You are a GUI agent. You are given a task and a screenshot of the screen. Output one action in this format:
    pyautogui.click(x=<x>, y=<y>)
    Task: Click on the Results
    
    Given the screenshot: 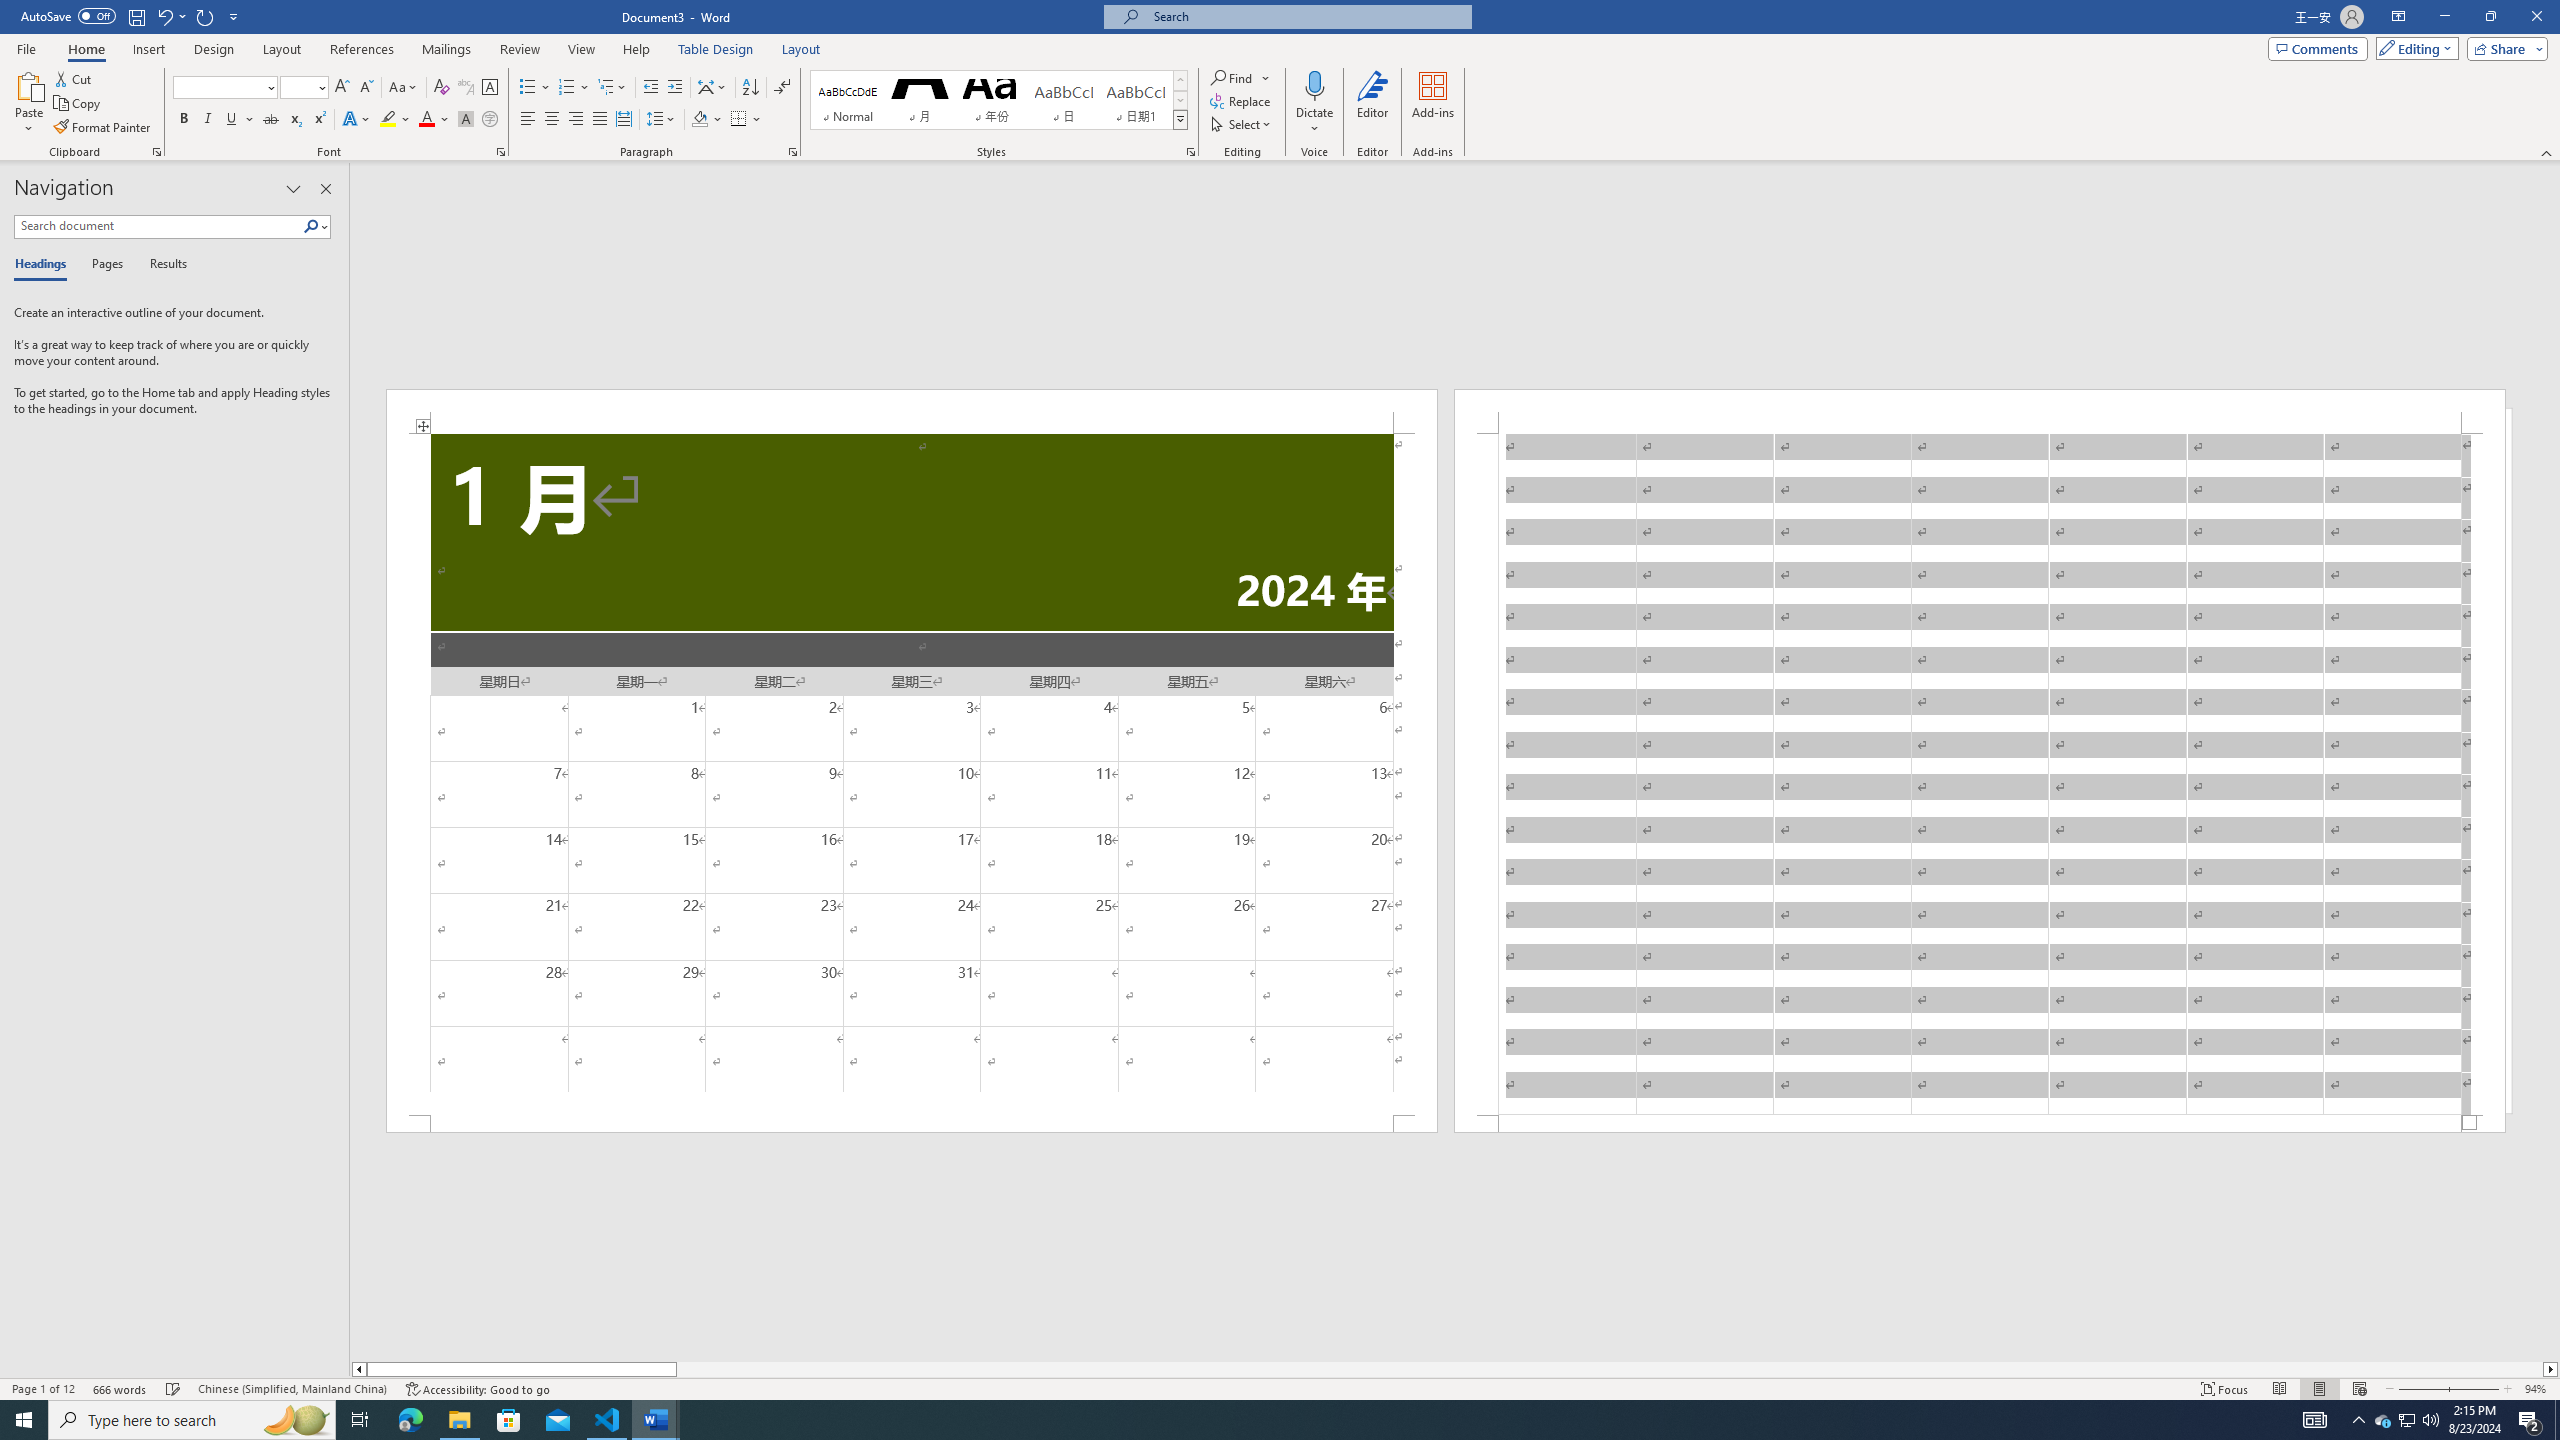 What is the action you would take?
    pyautogui.click(x=161, y=265)
    